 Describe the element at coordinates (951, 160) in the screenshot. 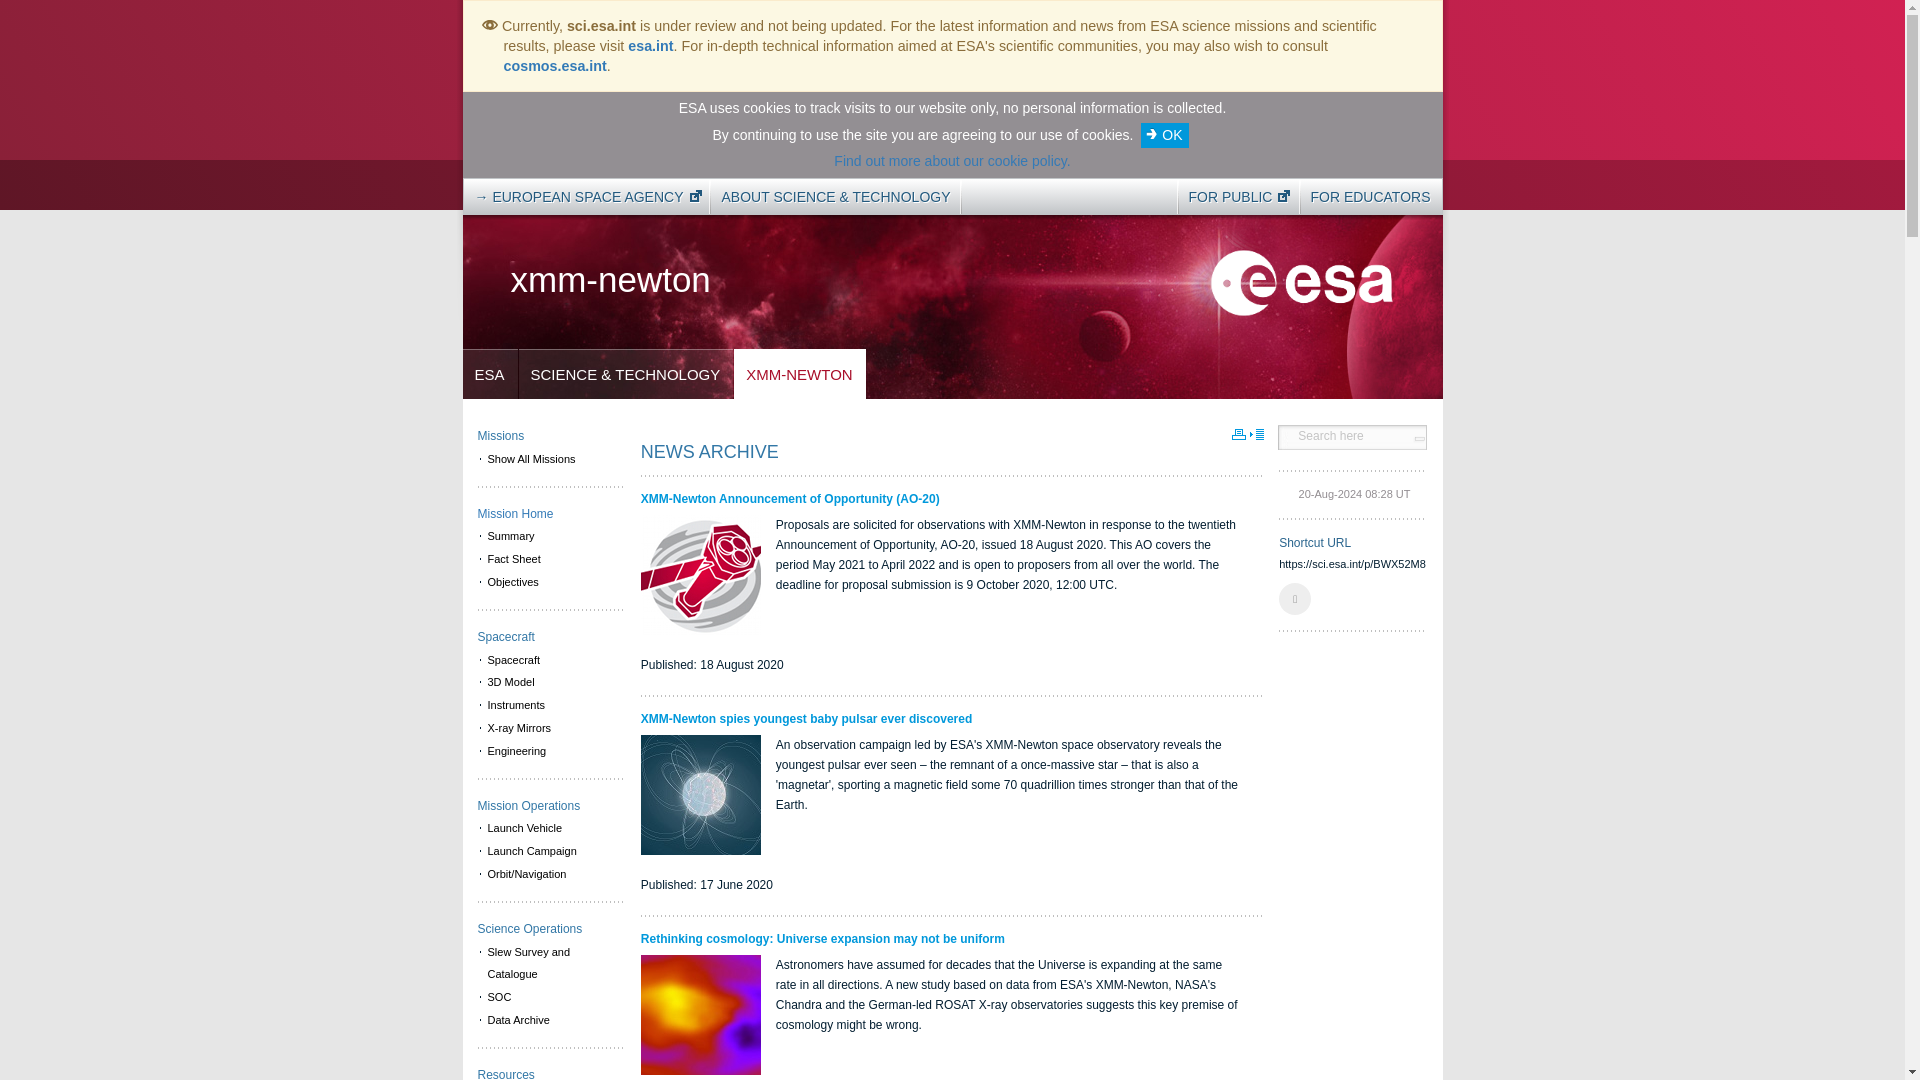

I see `Find out more about our cookie policy.` at that location.